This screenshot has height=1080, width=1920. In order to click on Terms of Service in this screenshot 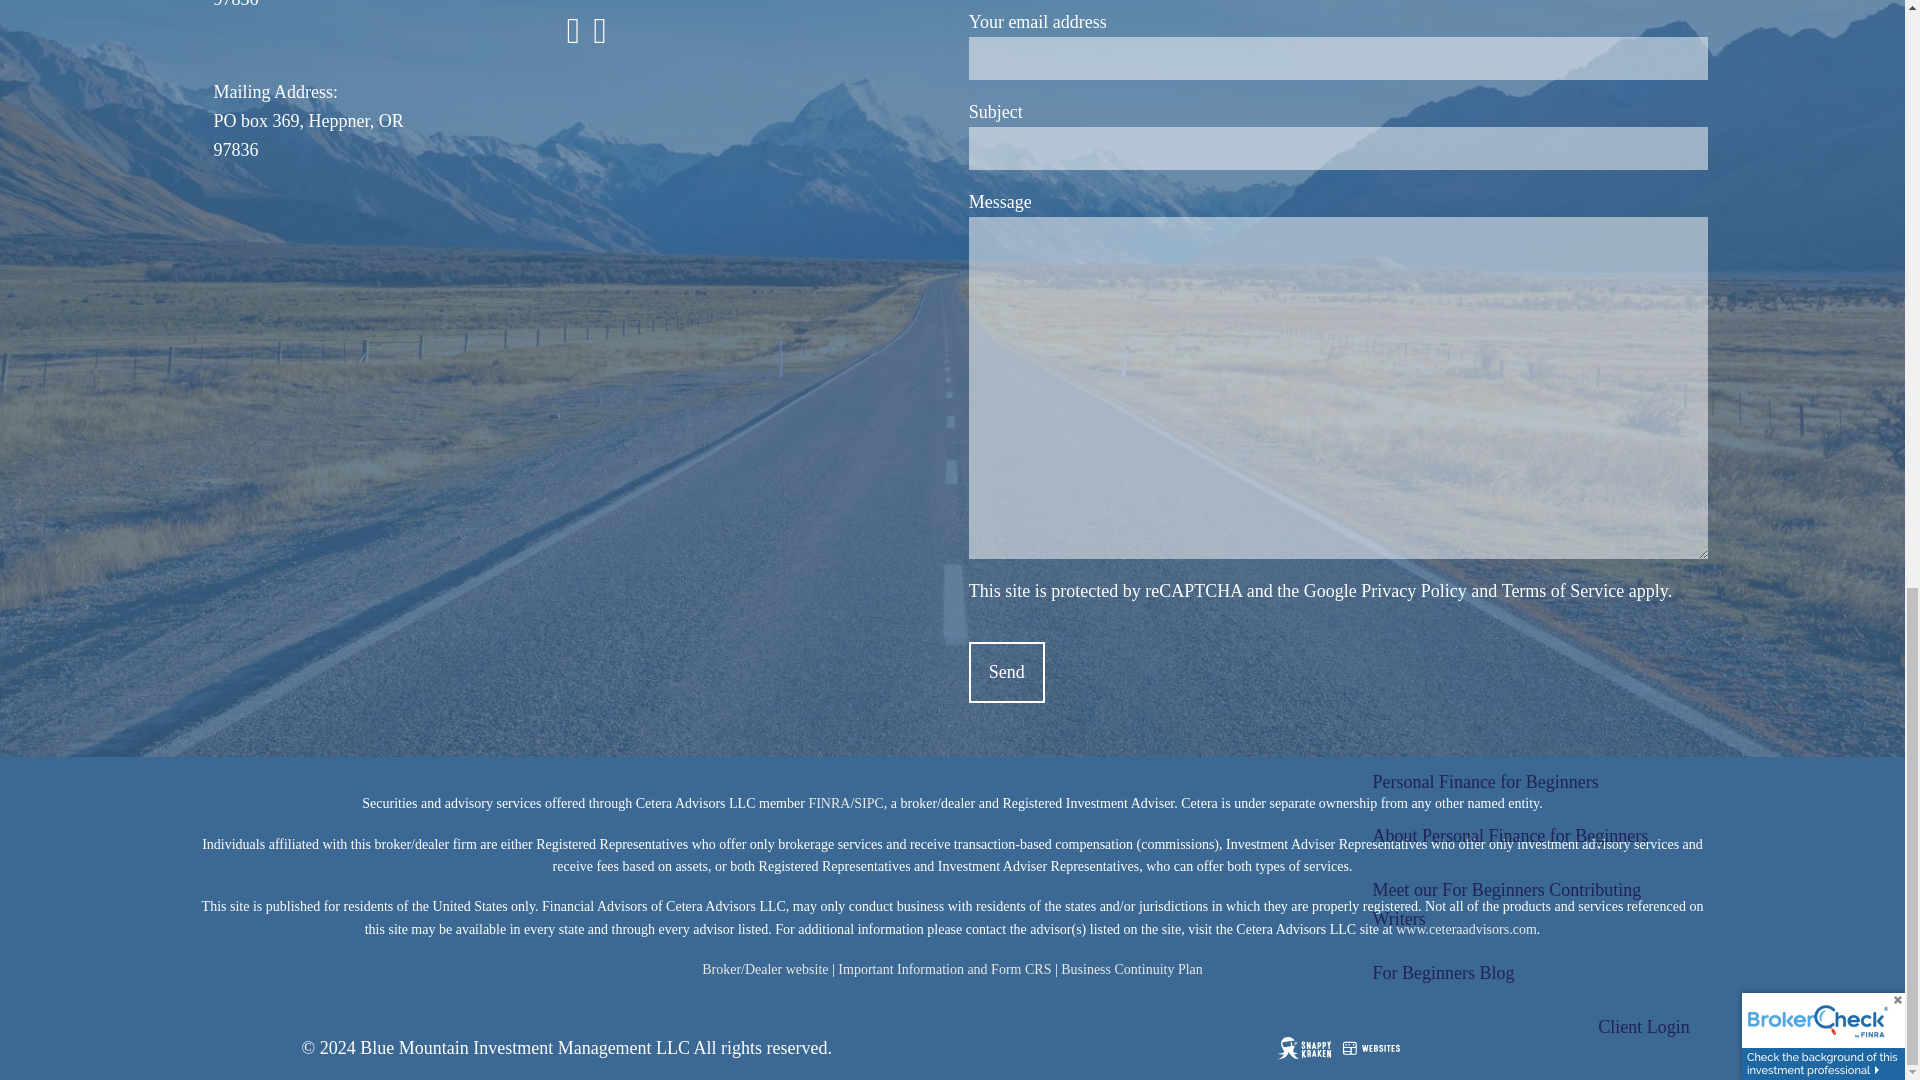, I will do `click(1562, 590)`.